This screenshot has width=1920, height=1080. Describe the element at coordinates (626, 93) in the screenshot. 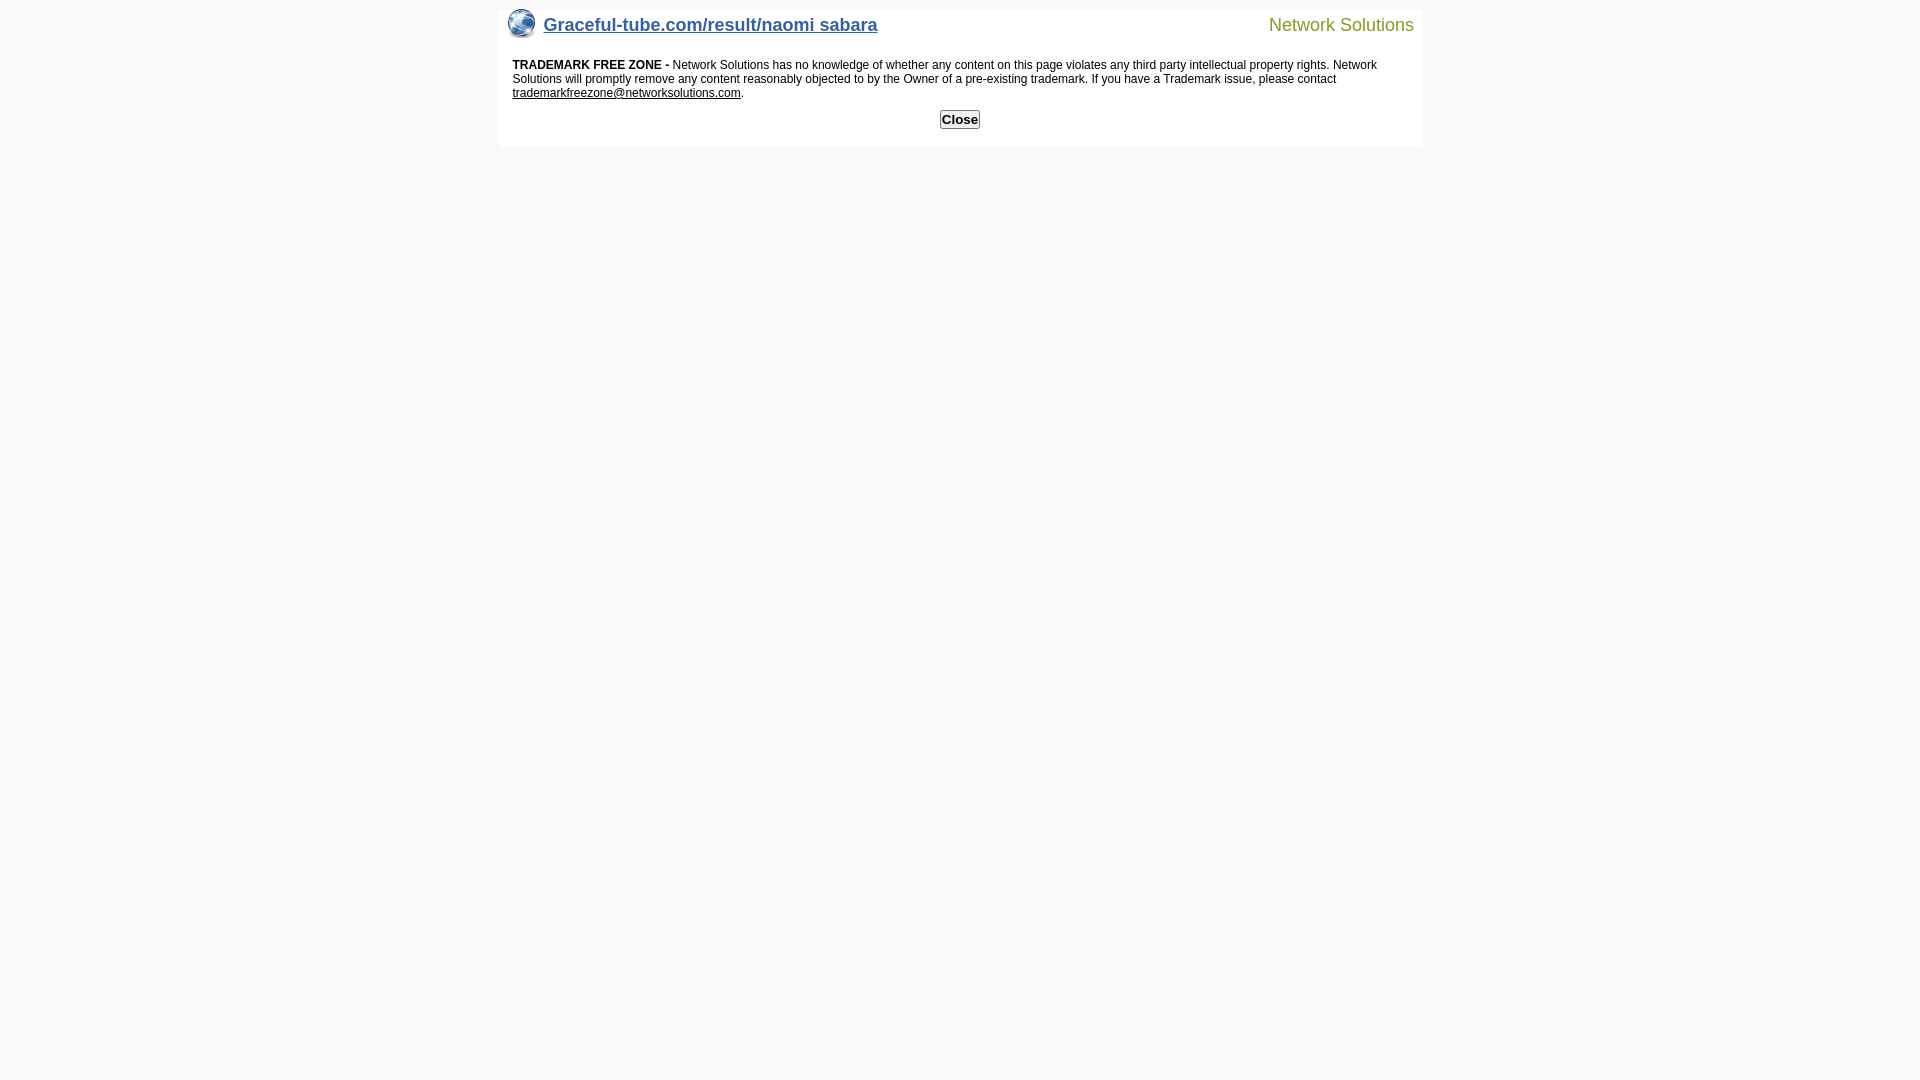

I see `trademarkfreezone@networksolutions.com` at that location.